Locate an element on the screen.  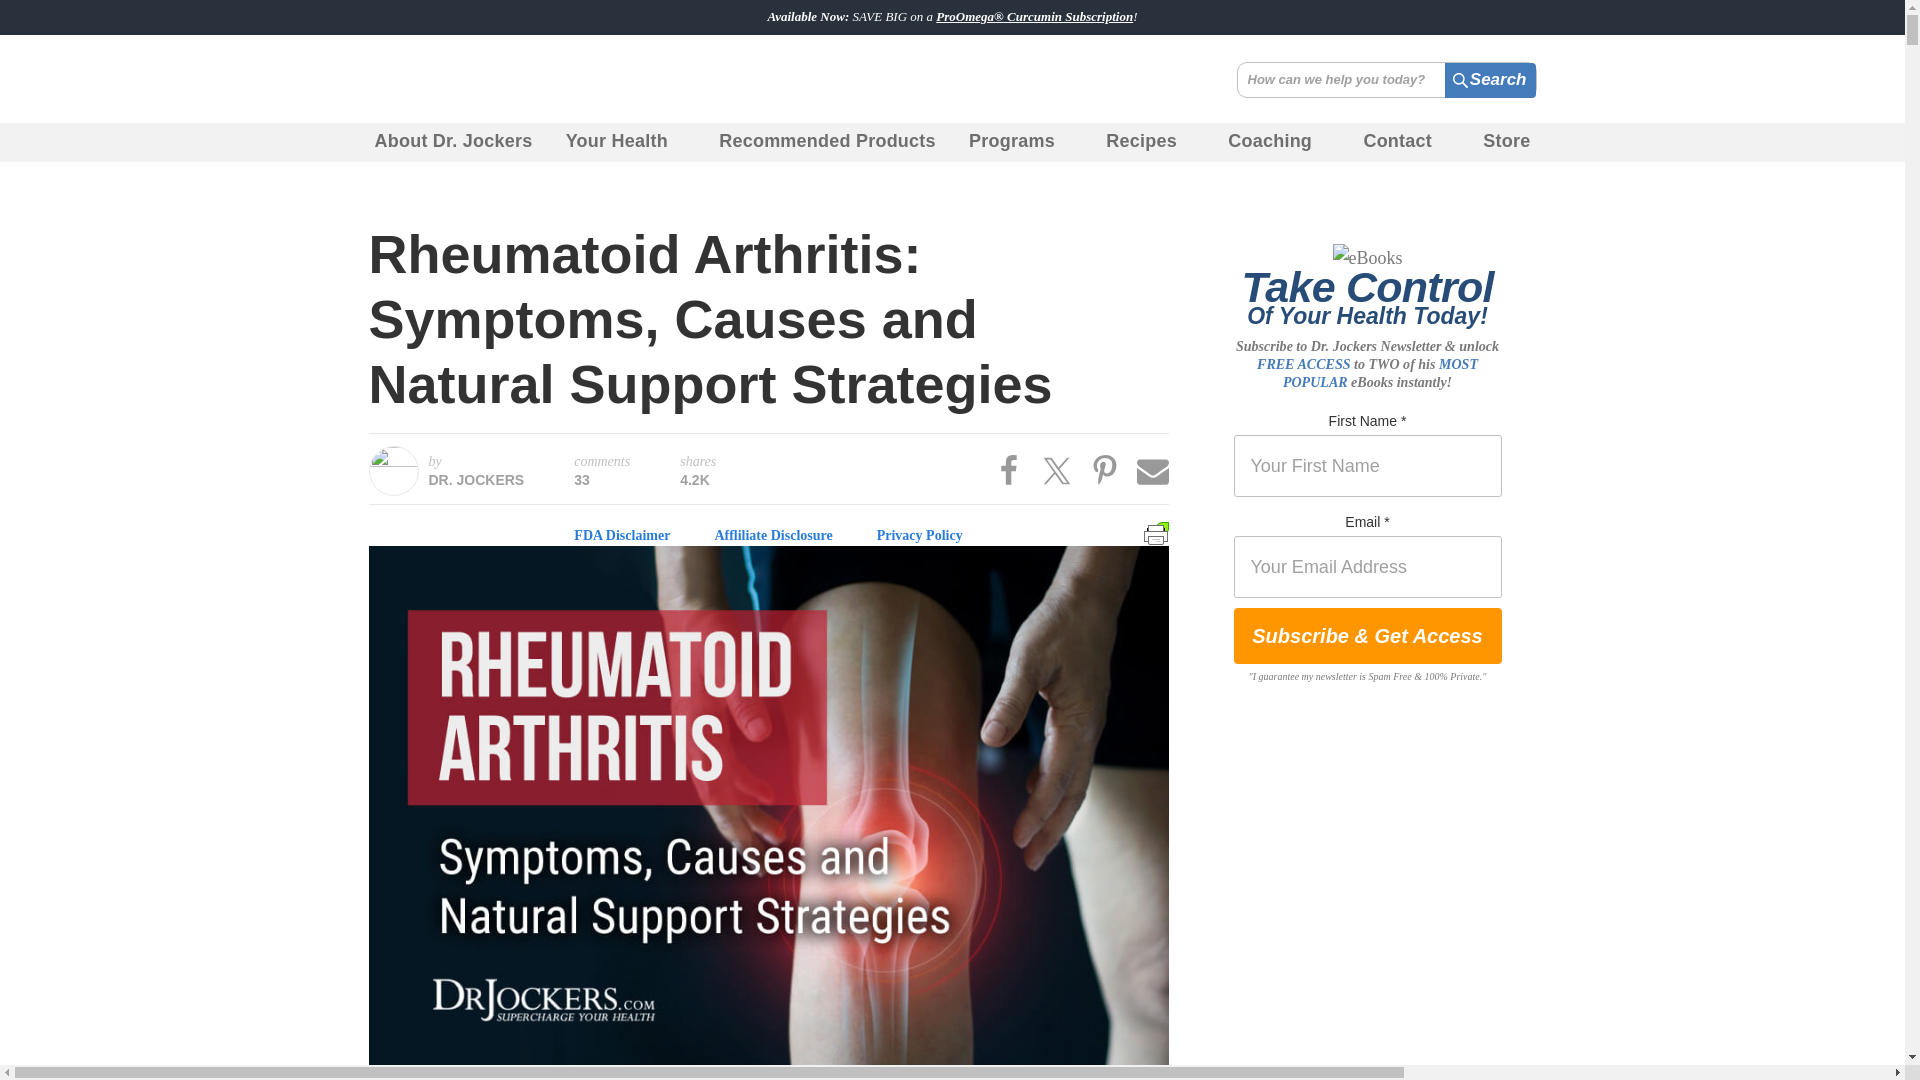
DrJockers.com is located at coordinates (493, 79).